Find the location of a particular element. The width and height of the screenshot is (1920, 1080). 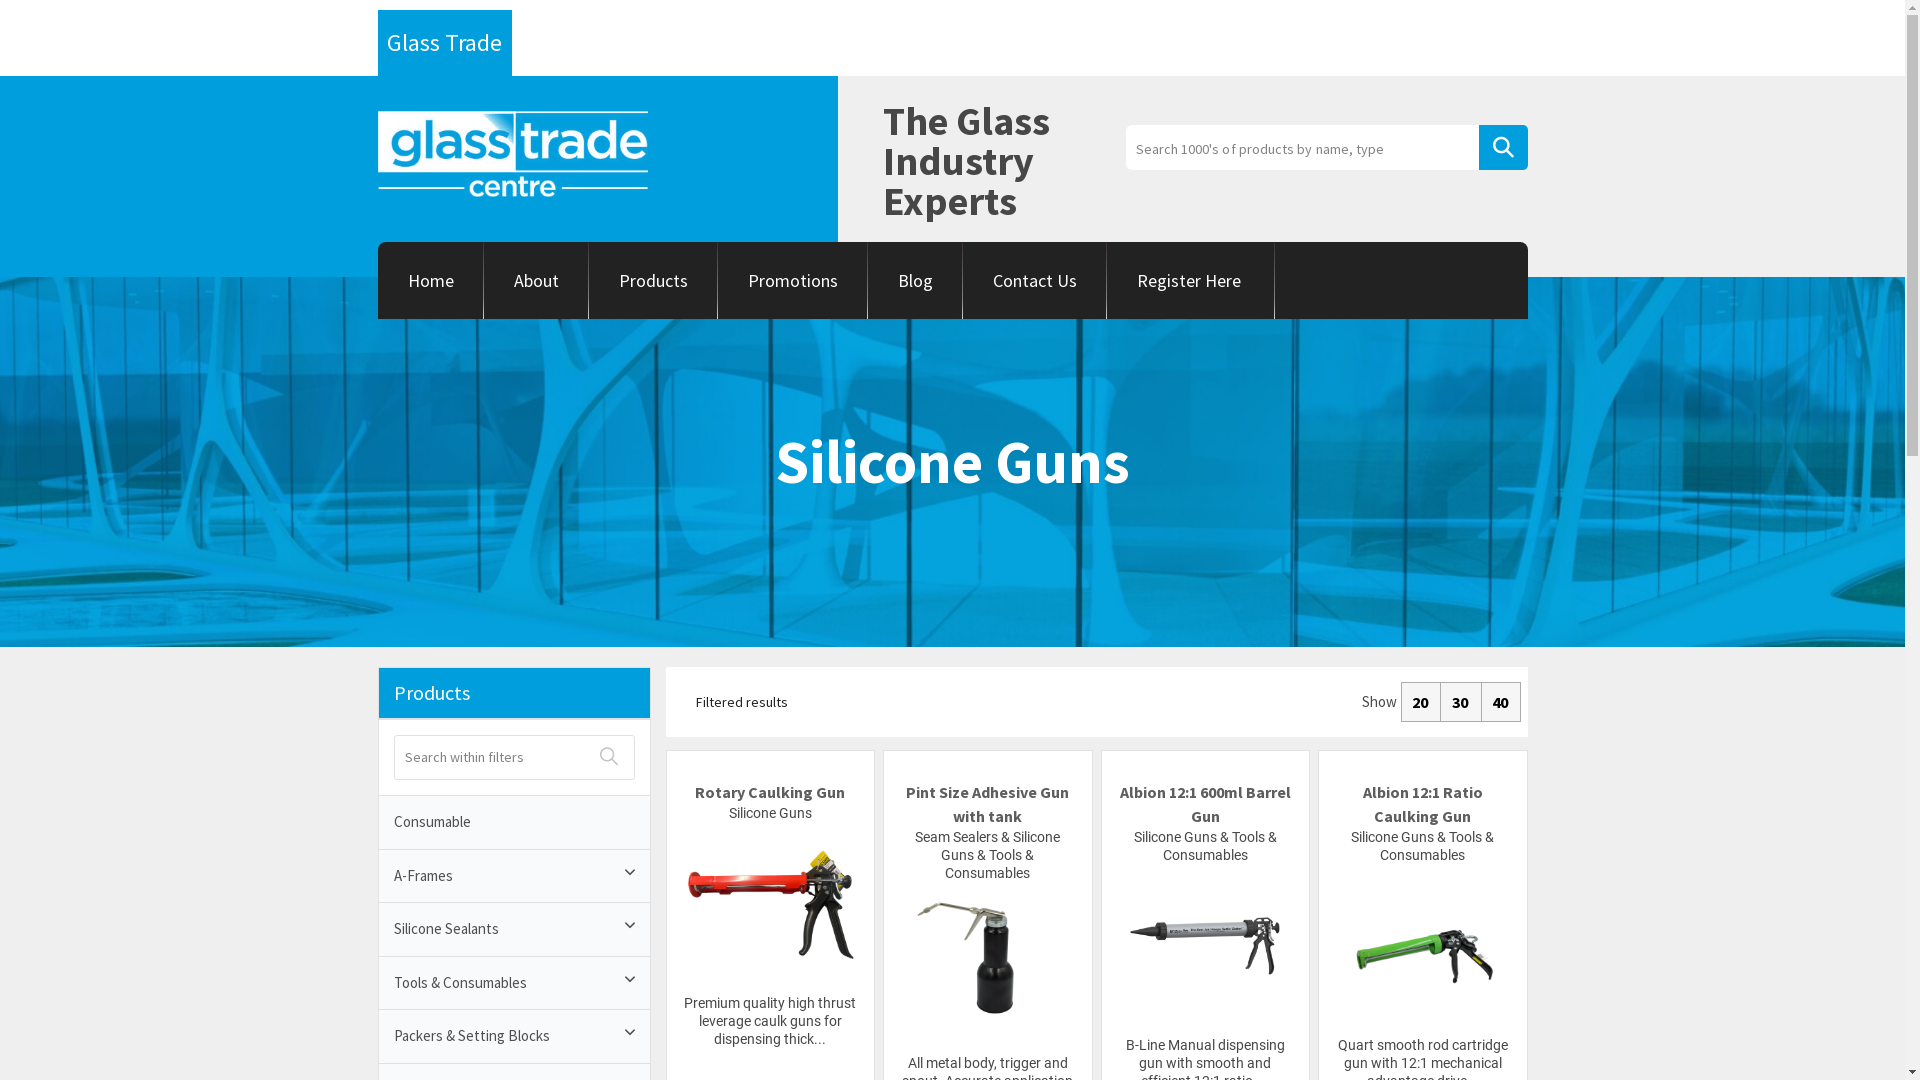

Pint Size Adhesive Gun with tank is located at coordinates (988, 804).